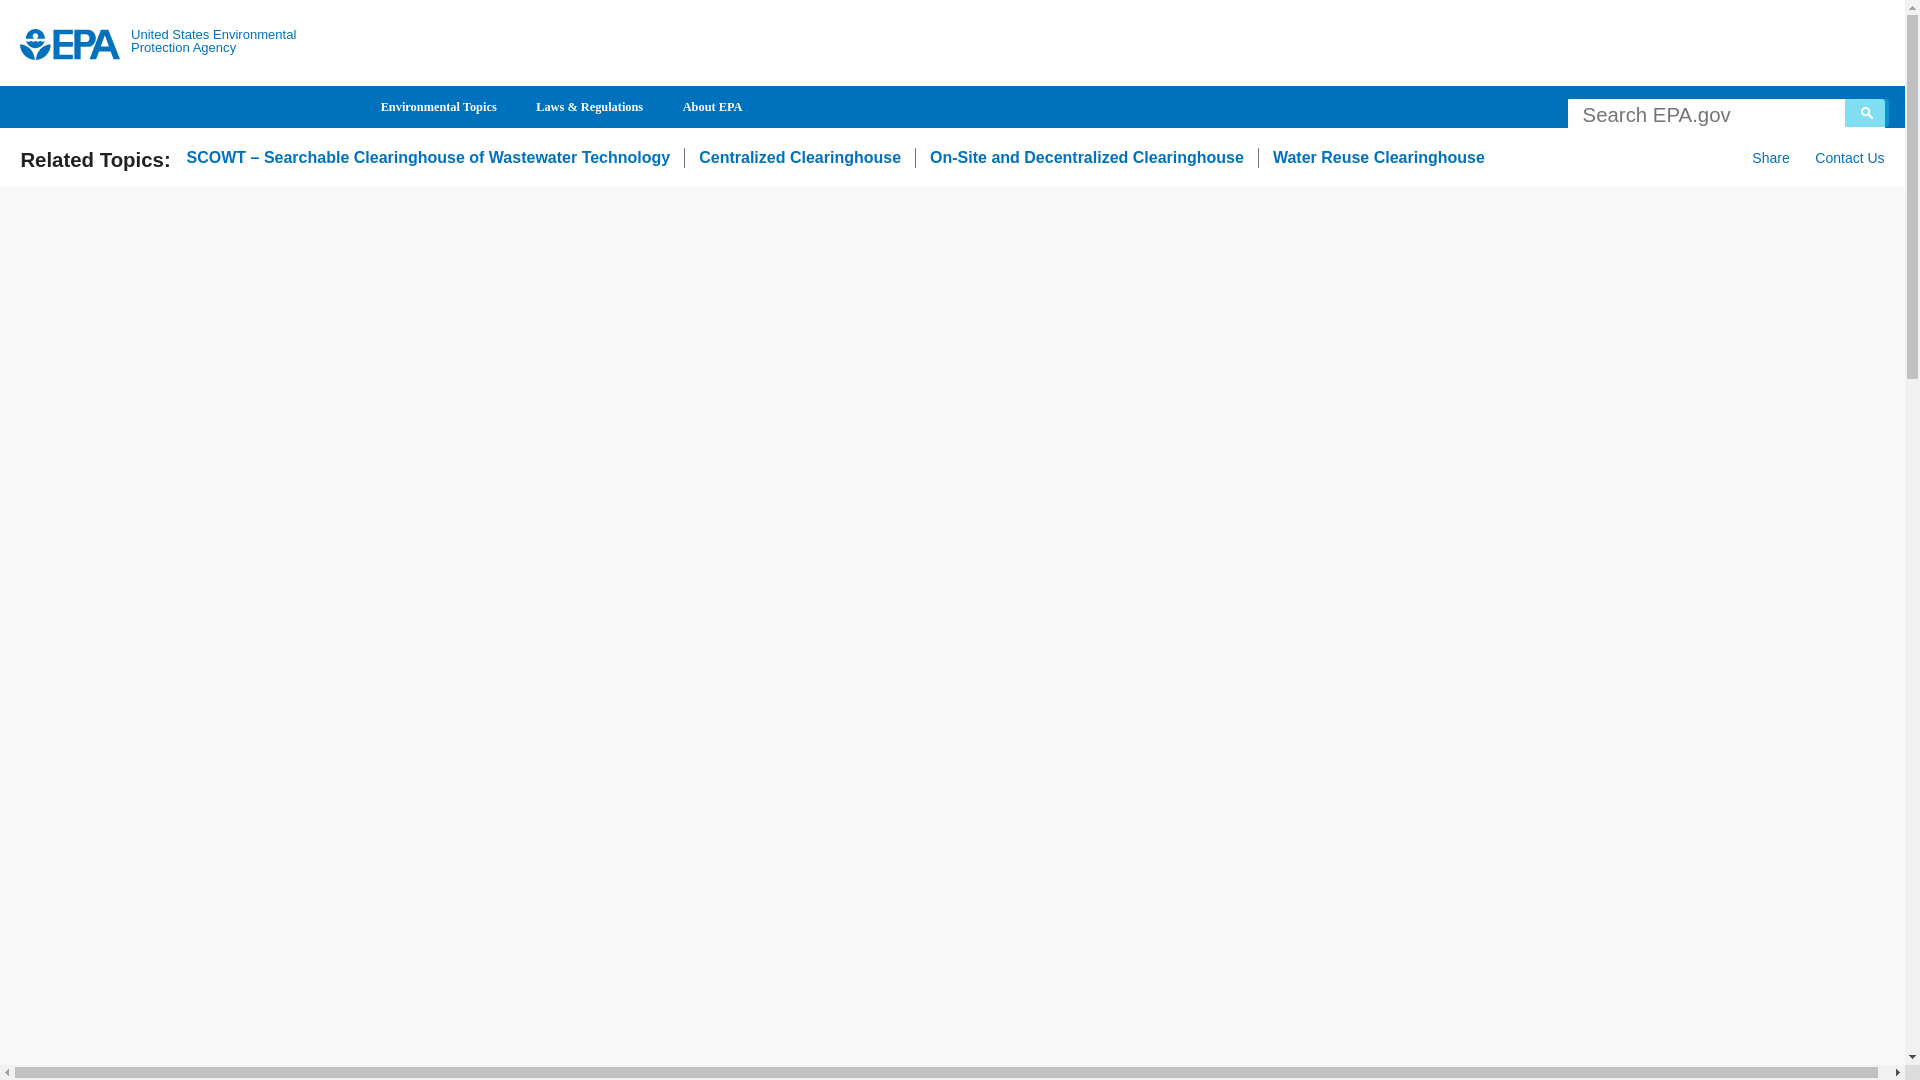 Image resolution: width=1920 pixels, height=1080 pixels. What do you see at coordinates (1867, 113) in the screenshot?
I see `Search` at bounding box center [1867, 113].